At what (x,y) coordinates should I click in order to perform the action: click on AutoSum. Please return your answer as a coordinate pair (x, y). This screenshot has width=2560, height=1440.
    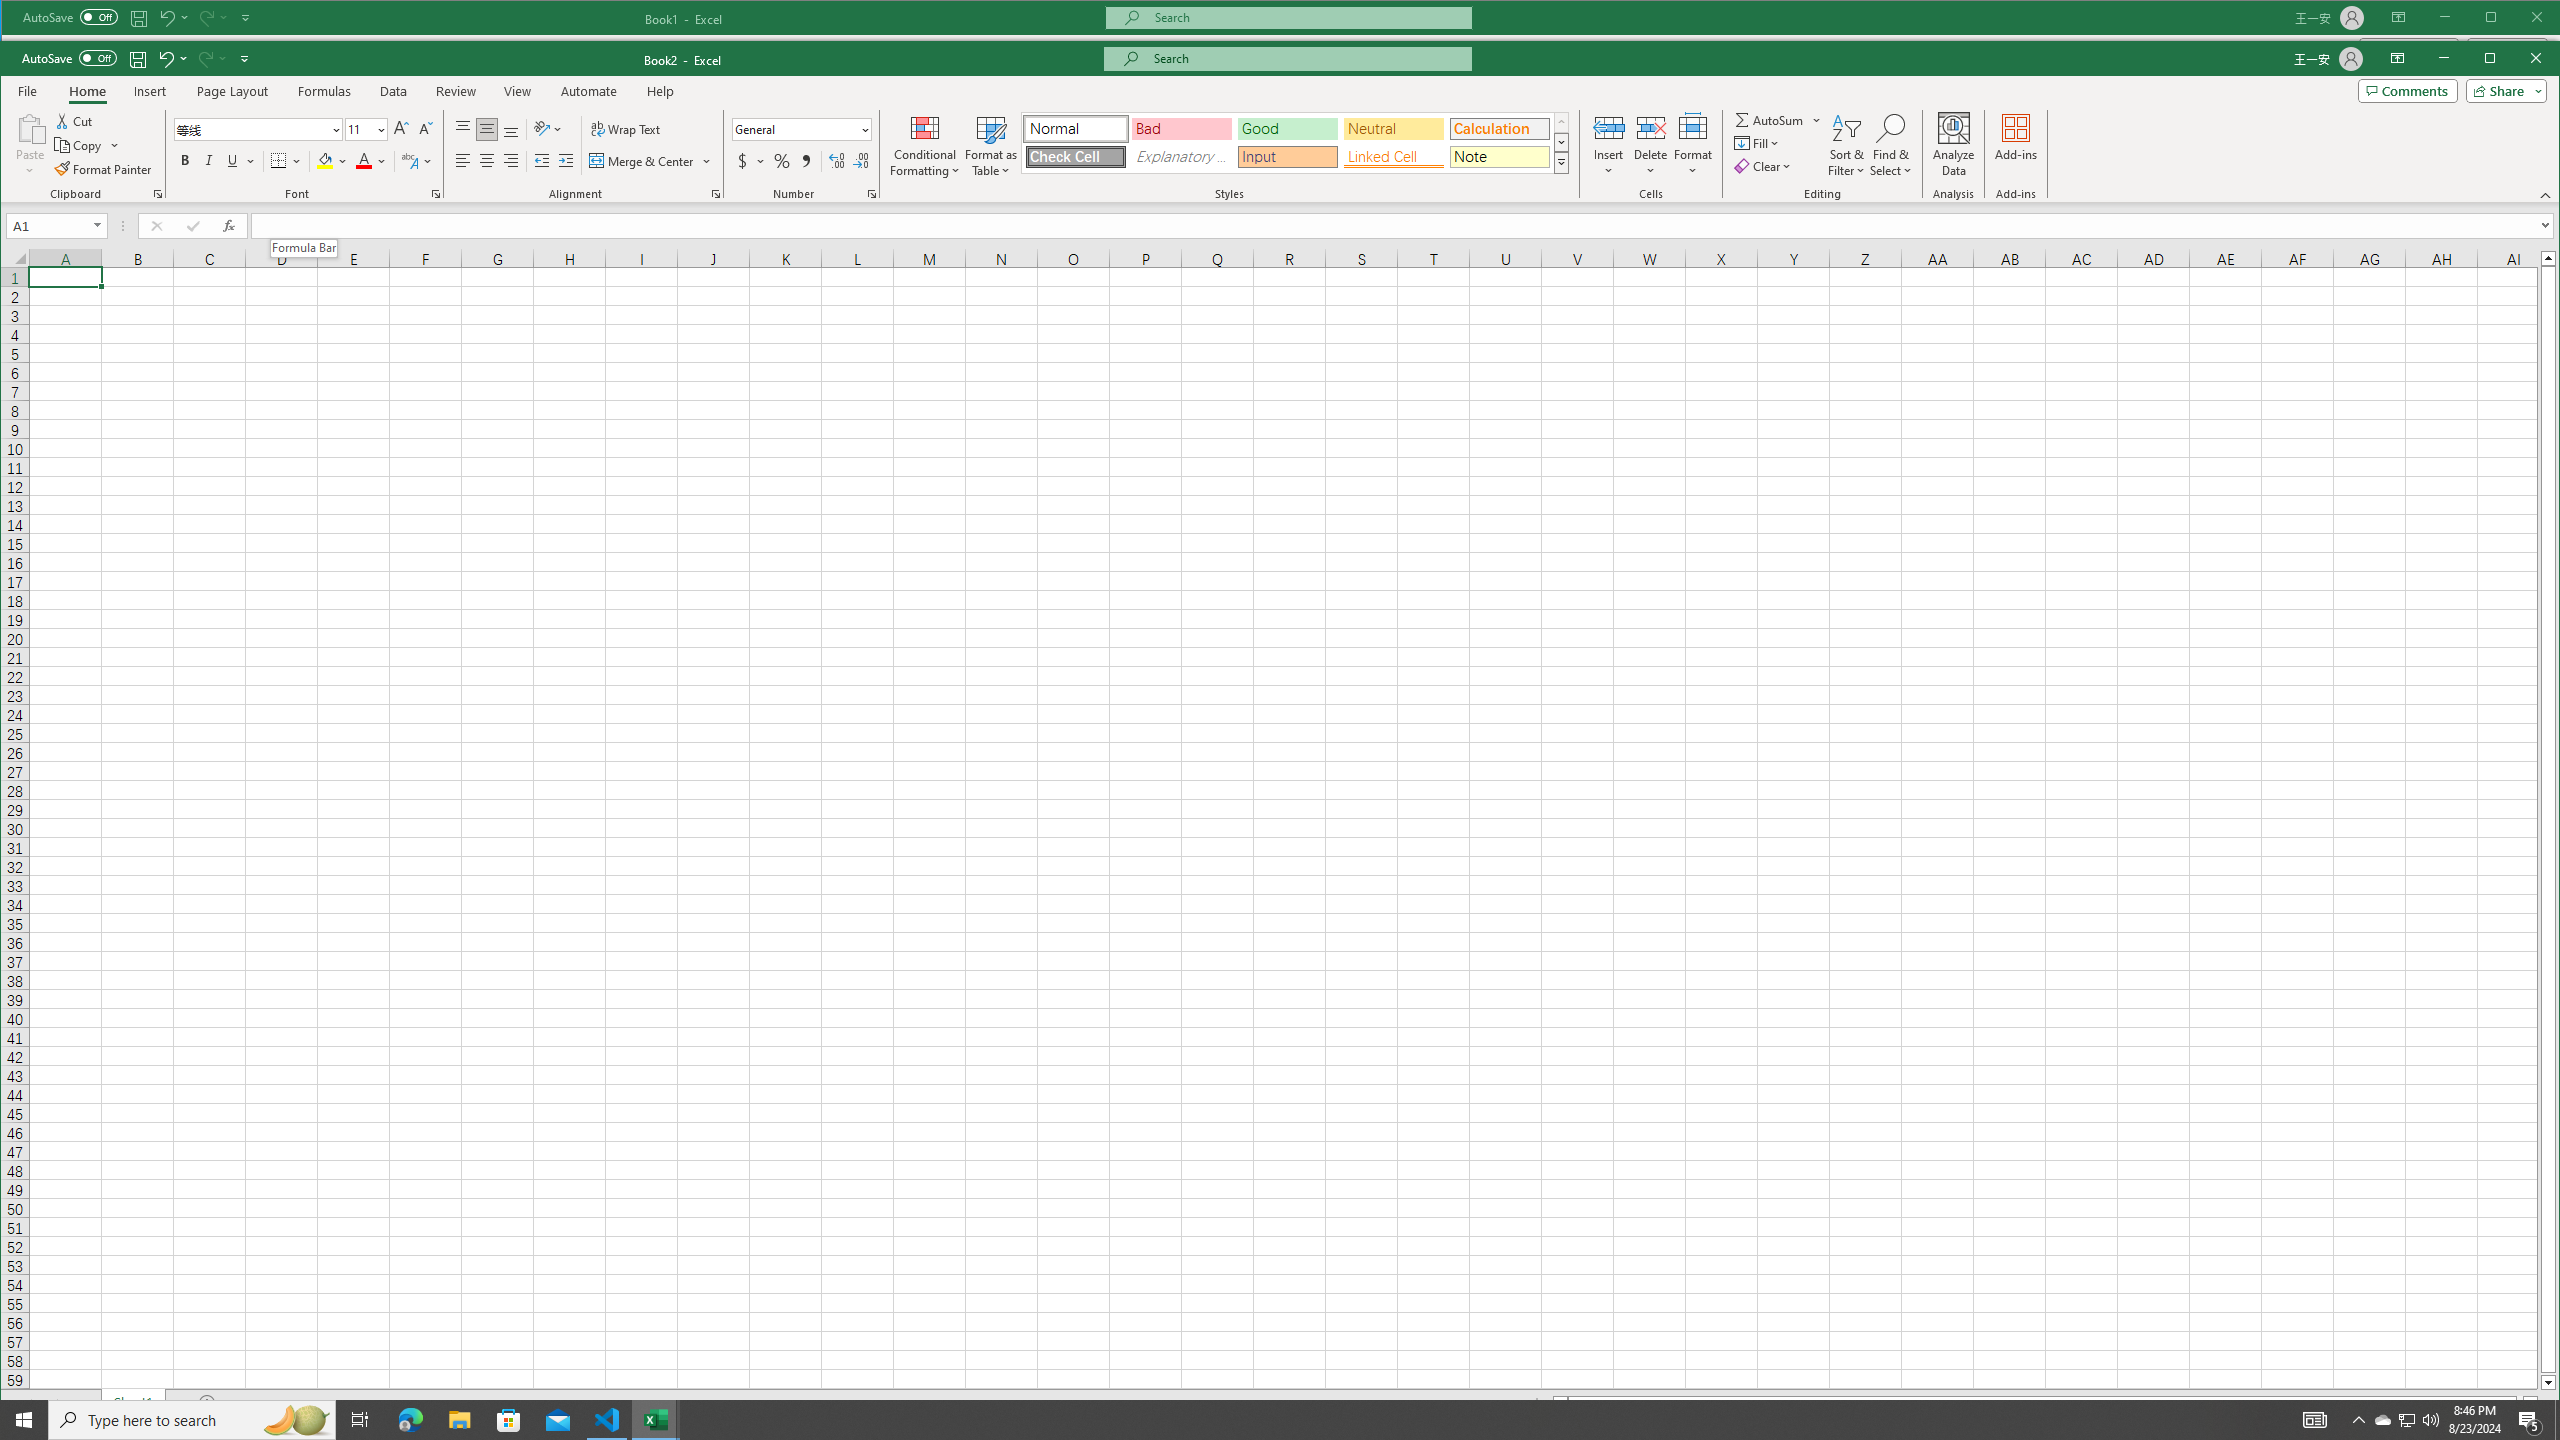
    Looking at the image, I should click on (1778, 120).